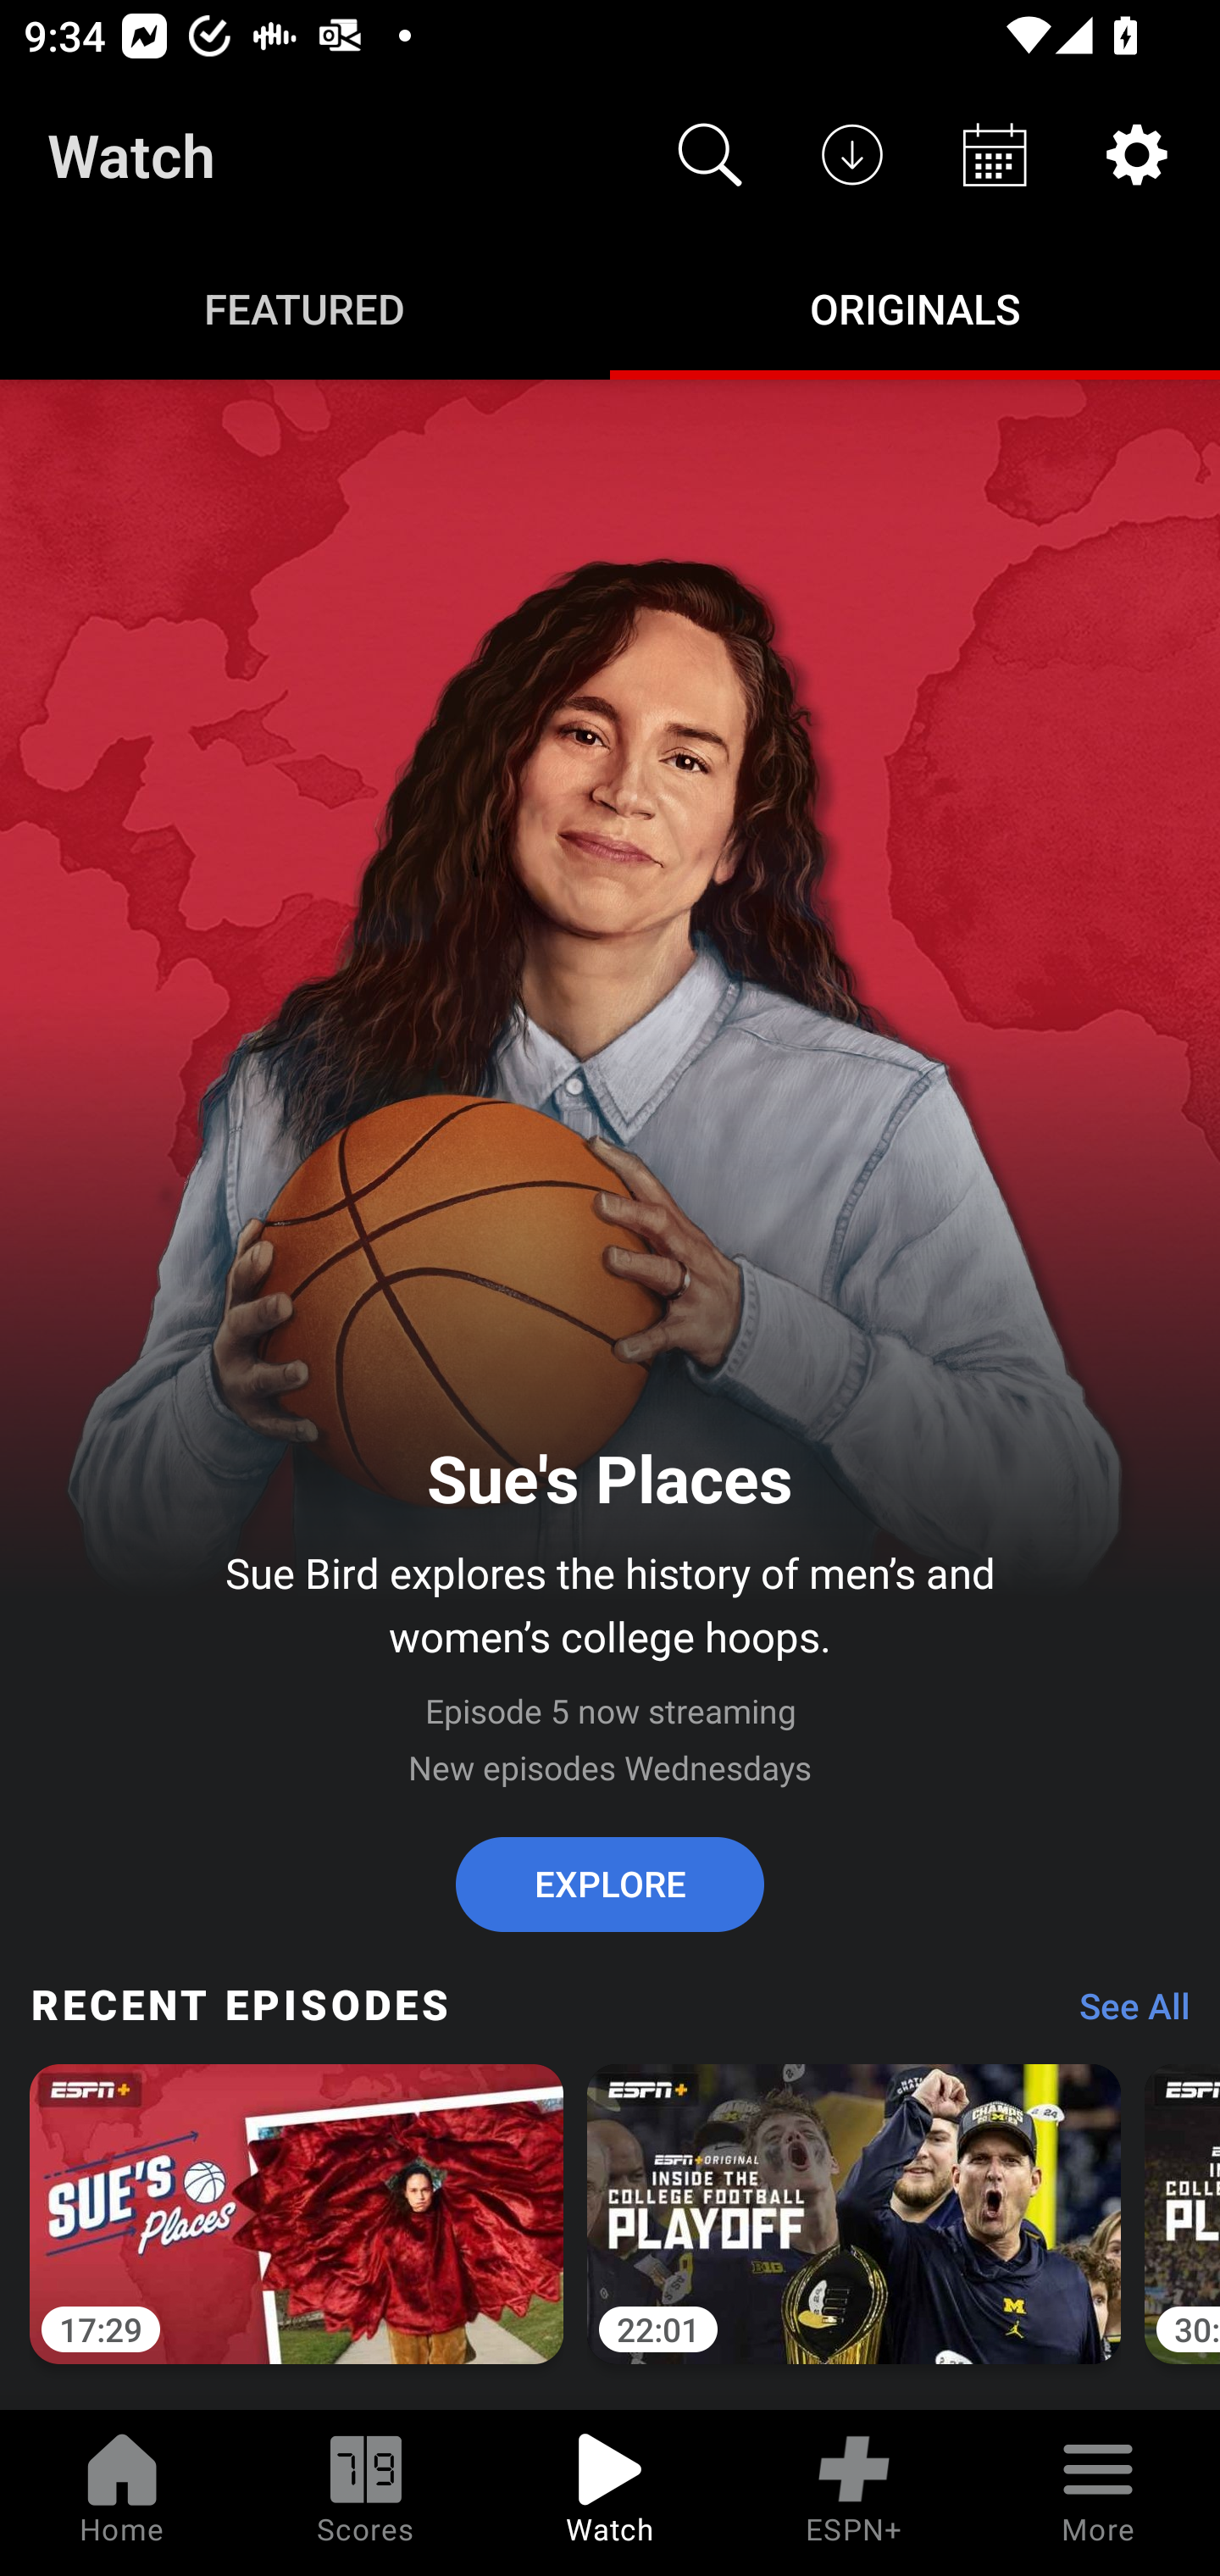 The image size is (1220, 2576). What do you see at coordinates (995, 154) in the screenshot?
I see `Schedule` at bounding box center [995, 154].